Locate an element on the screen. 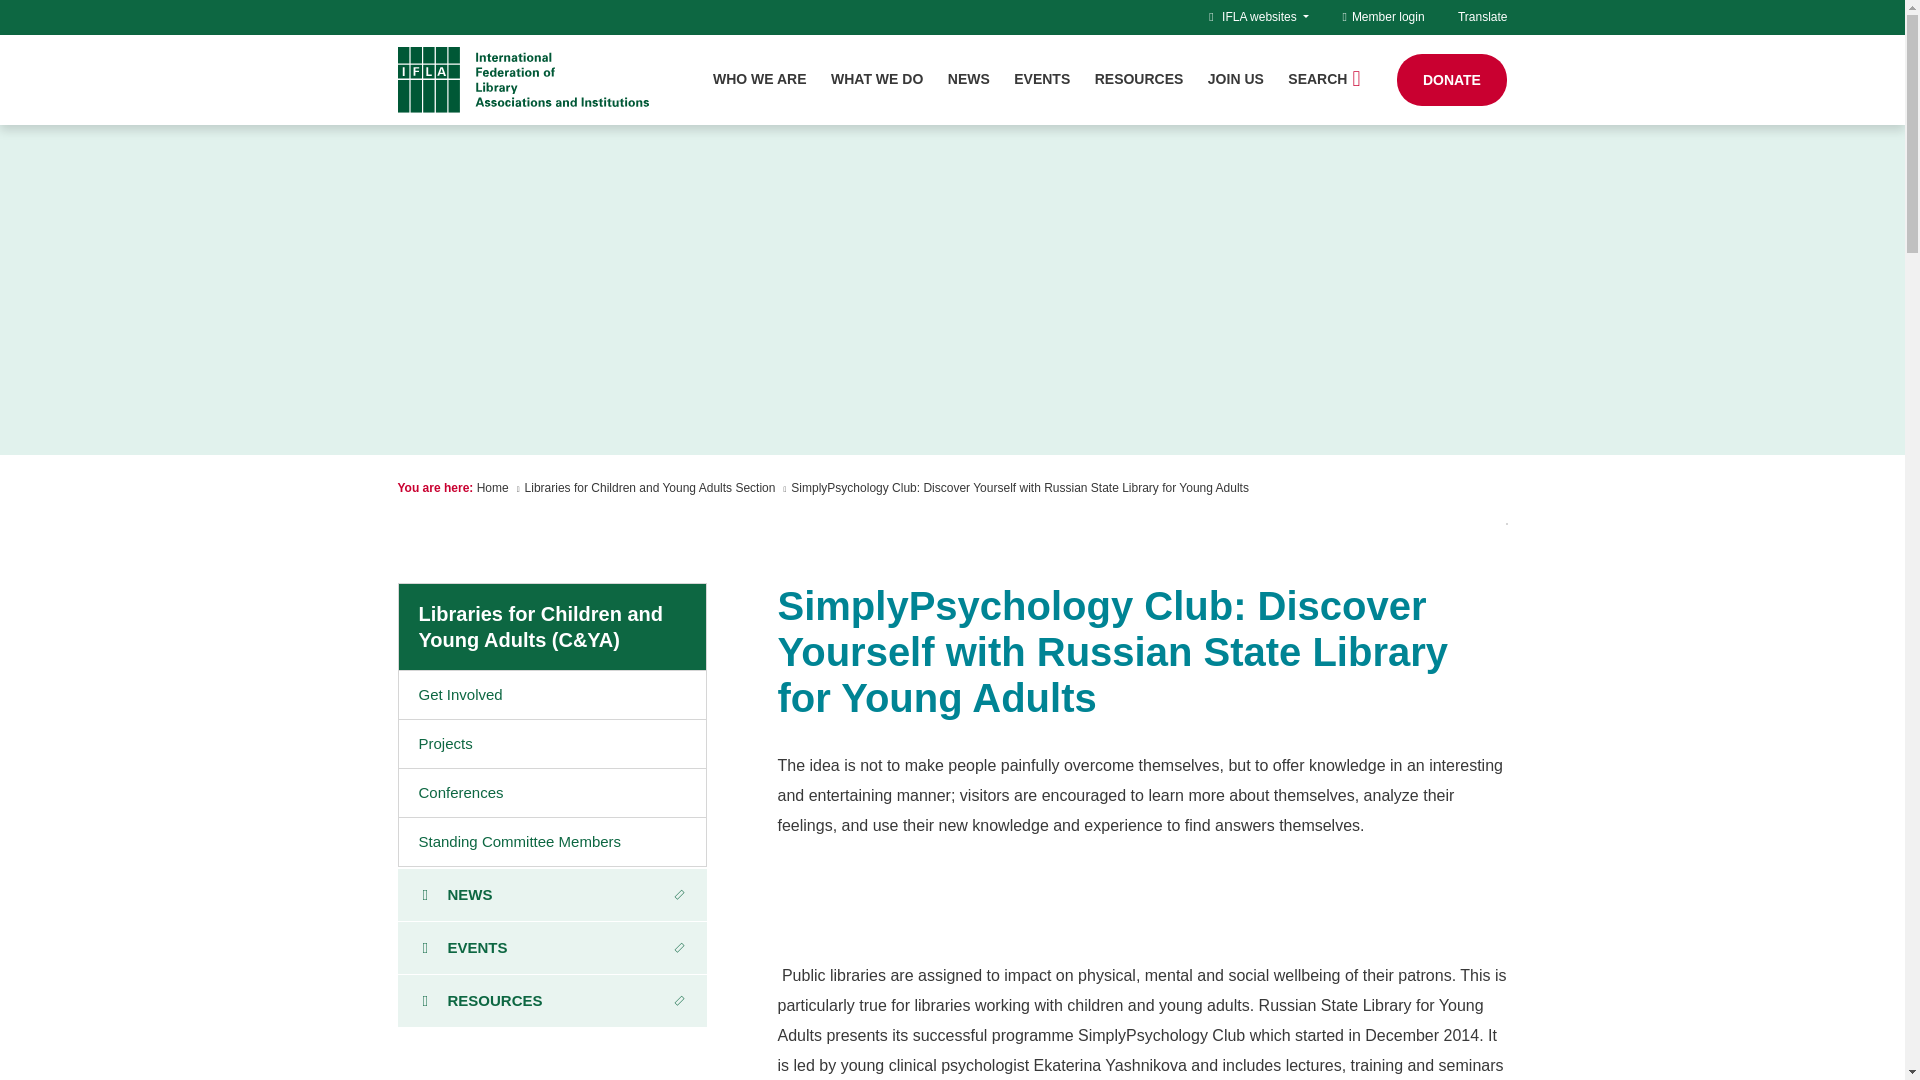  IFLA websites is located at coordinates (1265, 16).